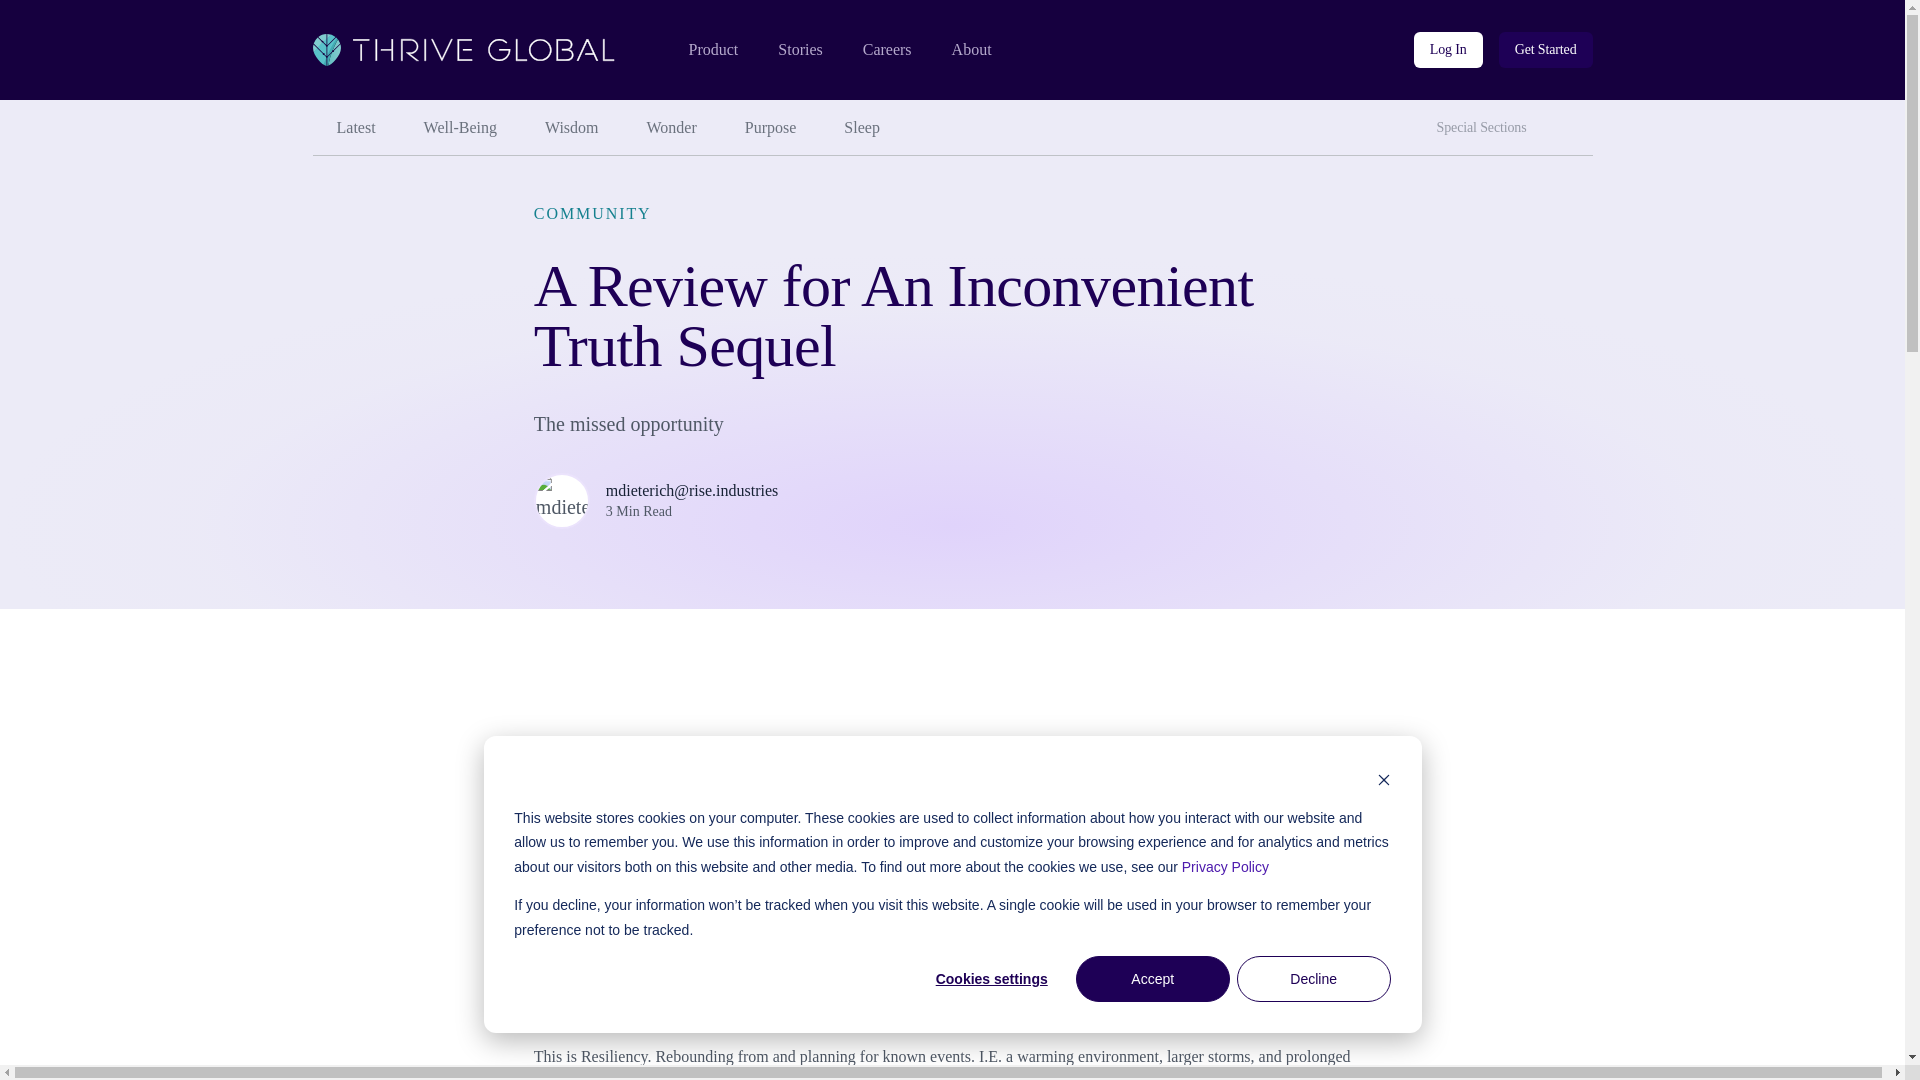 This screenshot has height=1080, width=1920. Describe the element at coordinates (712, 50) in the screenshot. I see `Product` at that location.